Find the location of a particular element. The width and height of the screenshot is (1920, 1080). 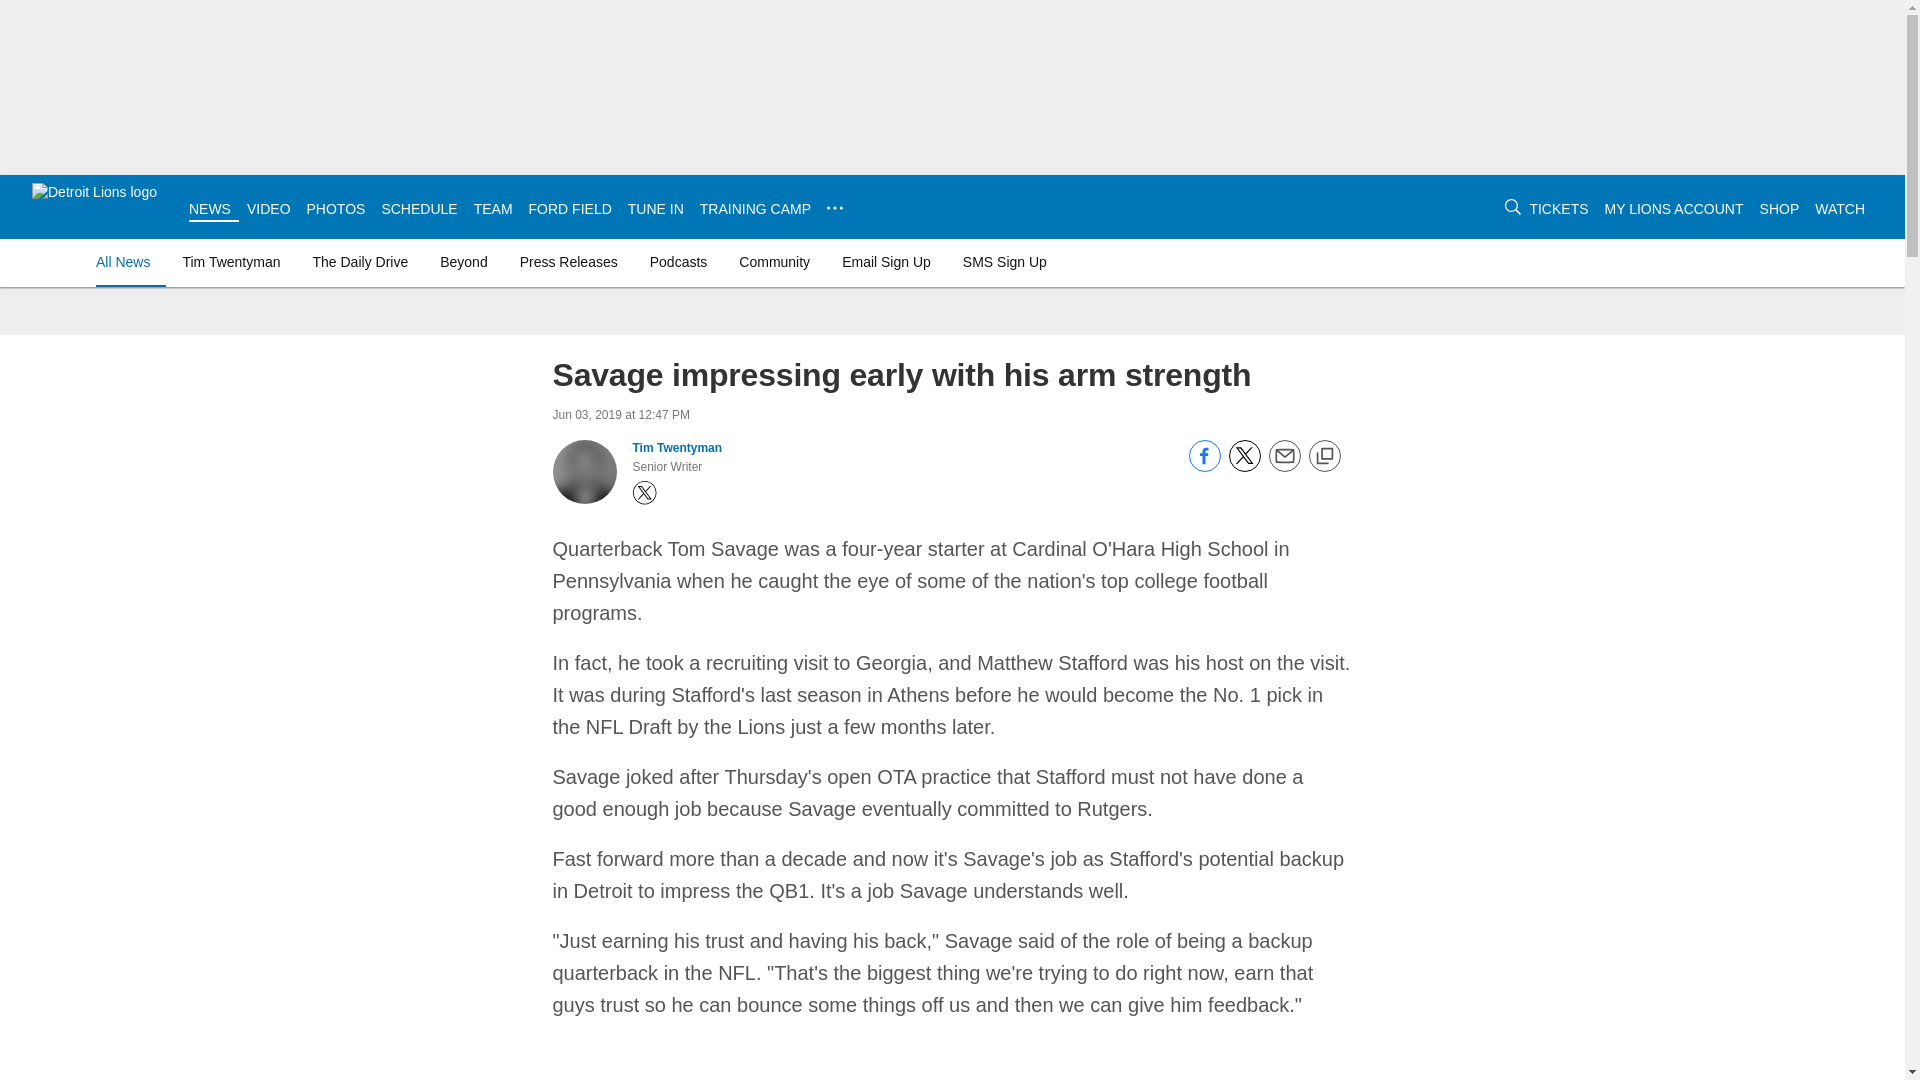

... is located at coordinates (834, 208).